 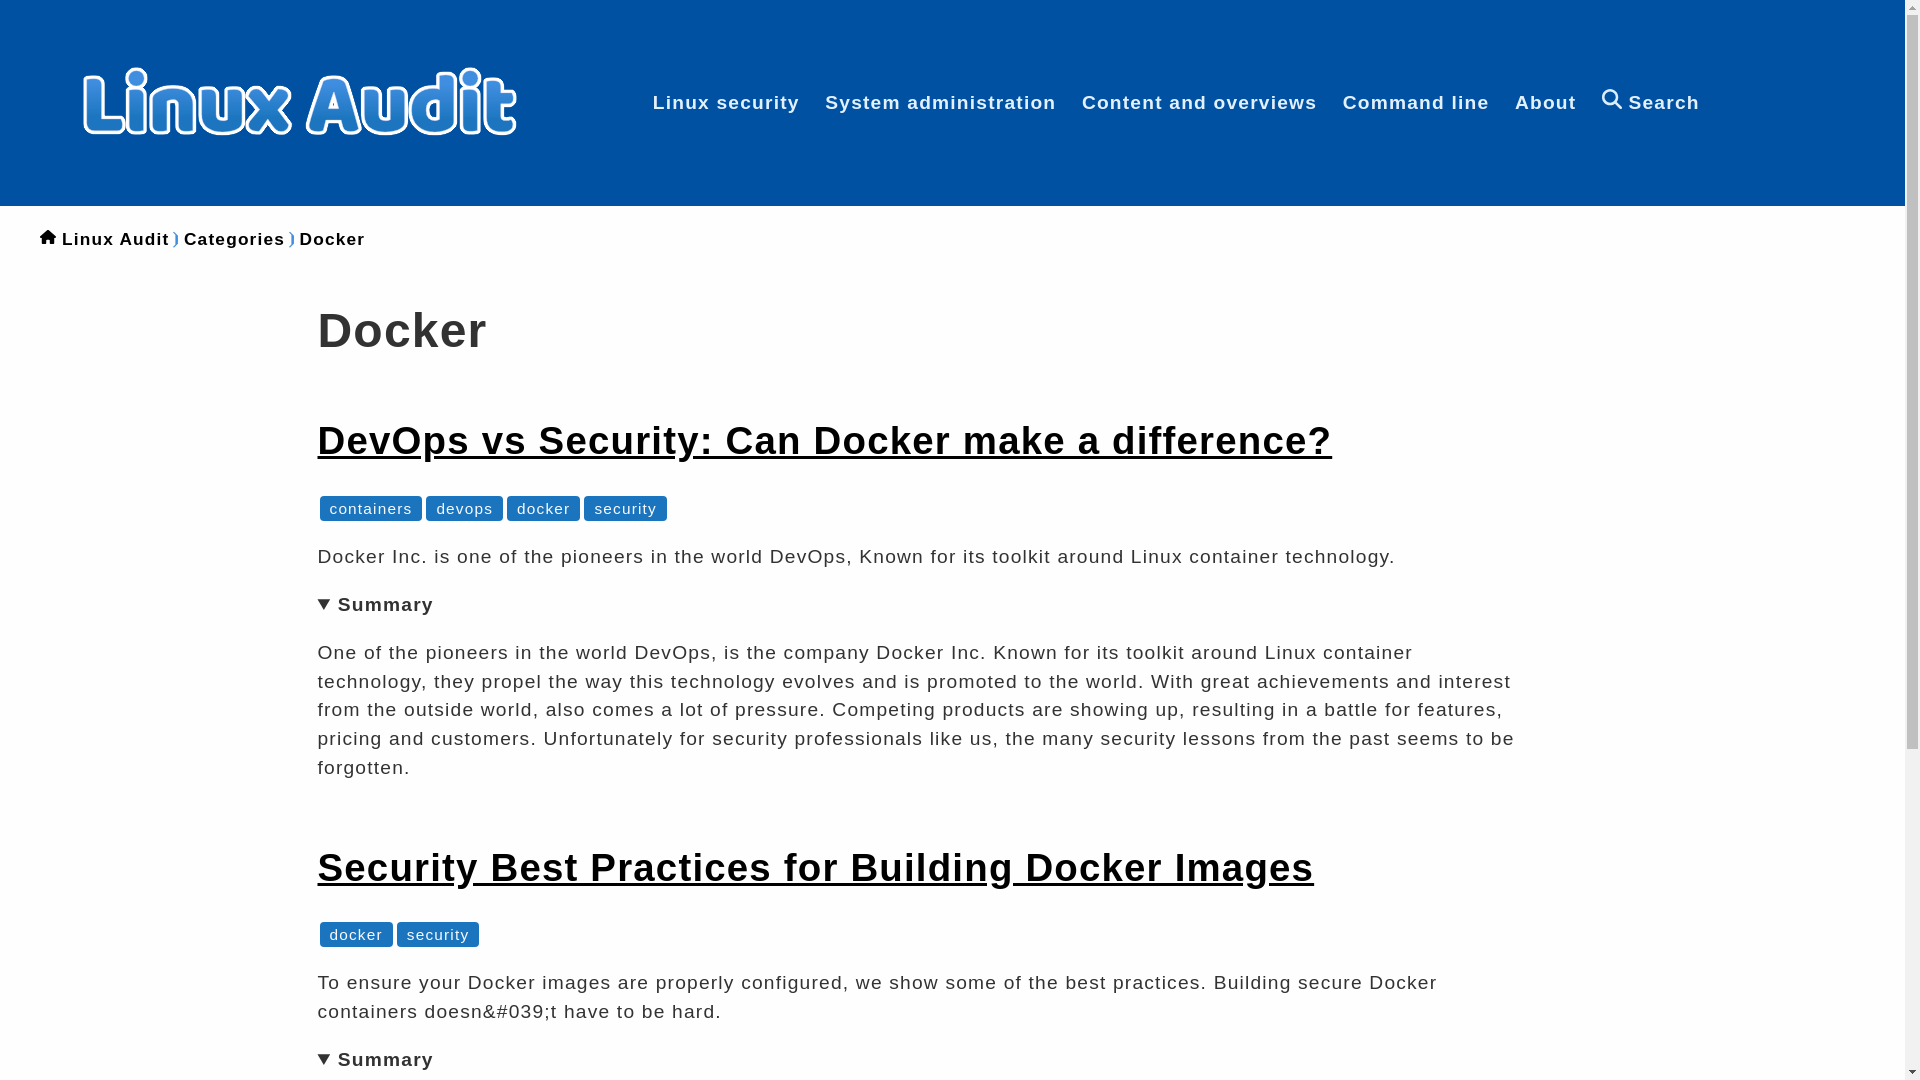 What do you see at coordinates (624, 508) in the screenshot?
I see `security` at bounding box center [624, 508].